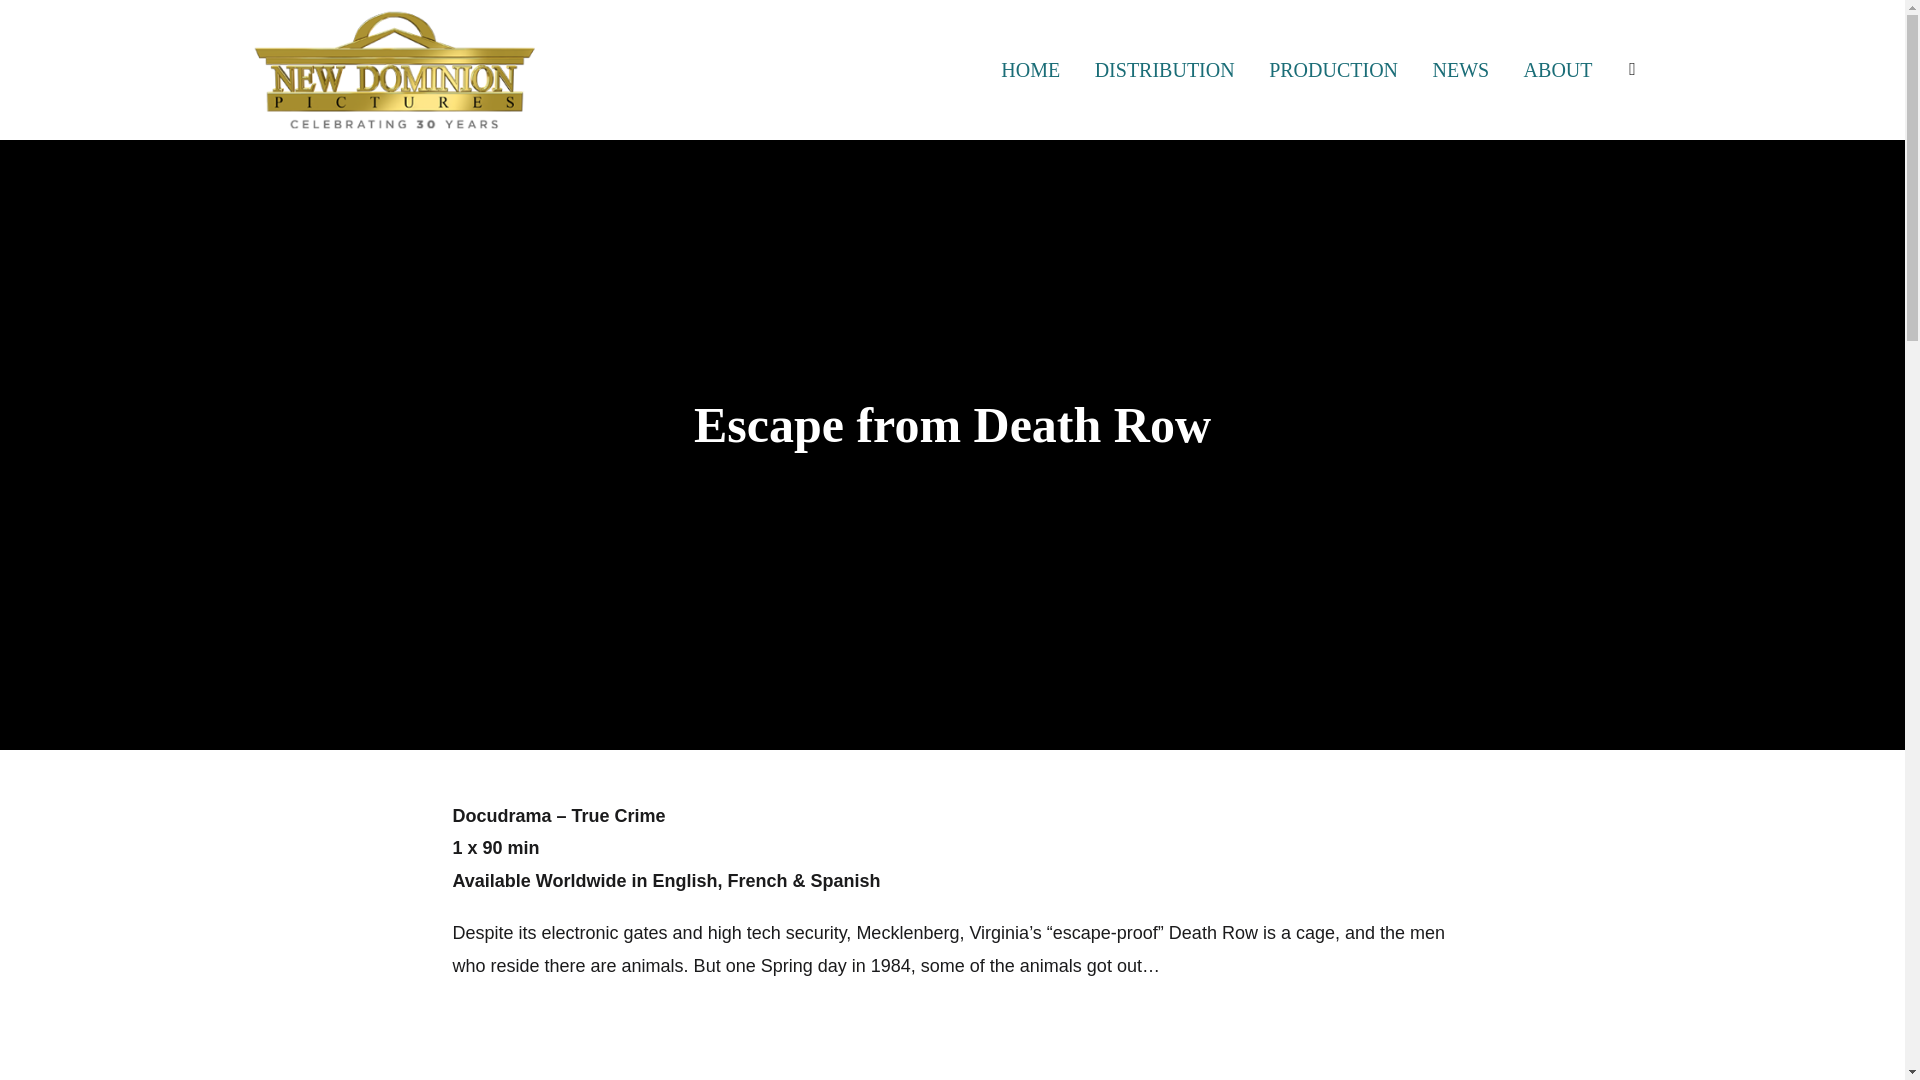 The width and height of the screenshot is (1920, 1080). What do you see at coordinates (20, 20) in the screenshot?
I see `Search` at bounding box center [20, 20].